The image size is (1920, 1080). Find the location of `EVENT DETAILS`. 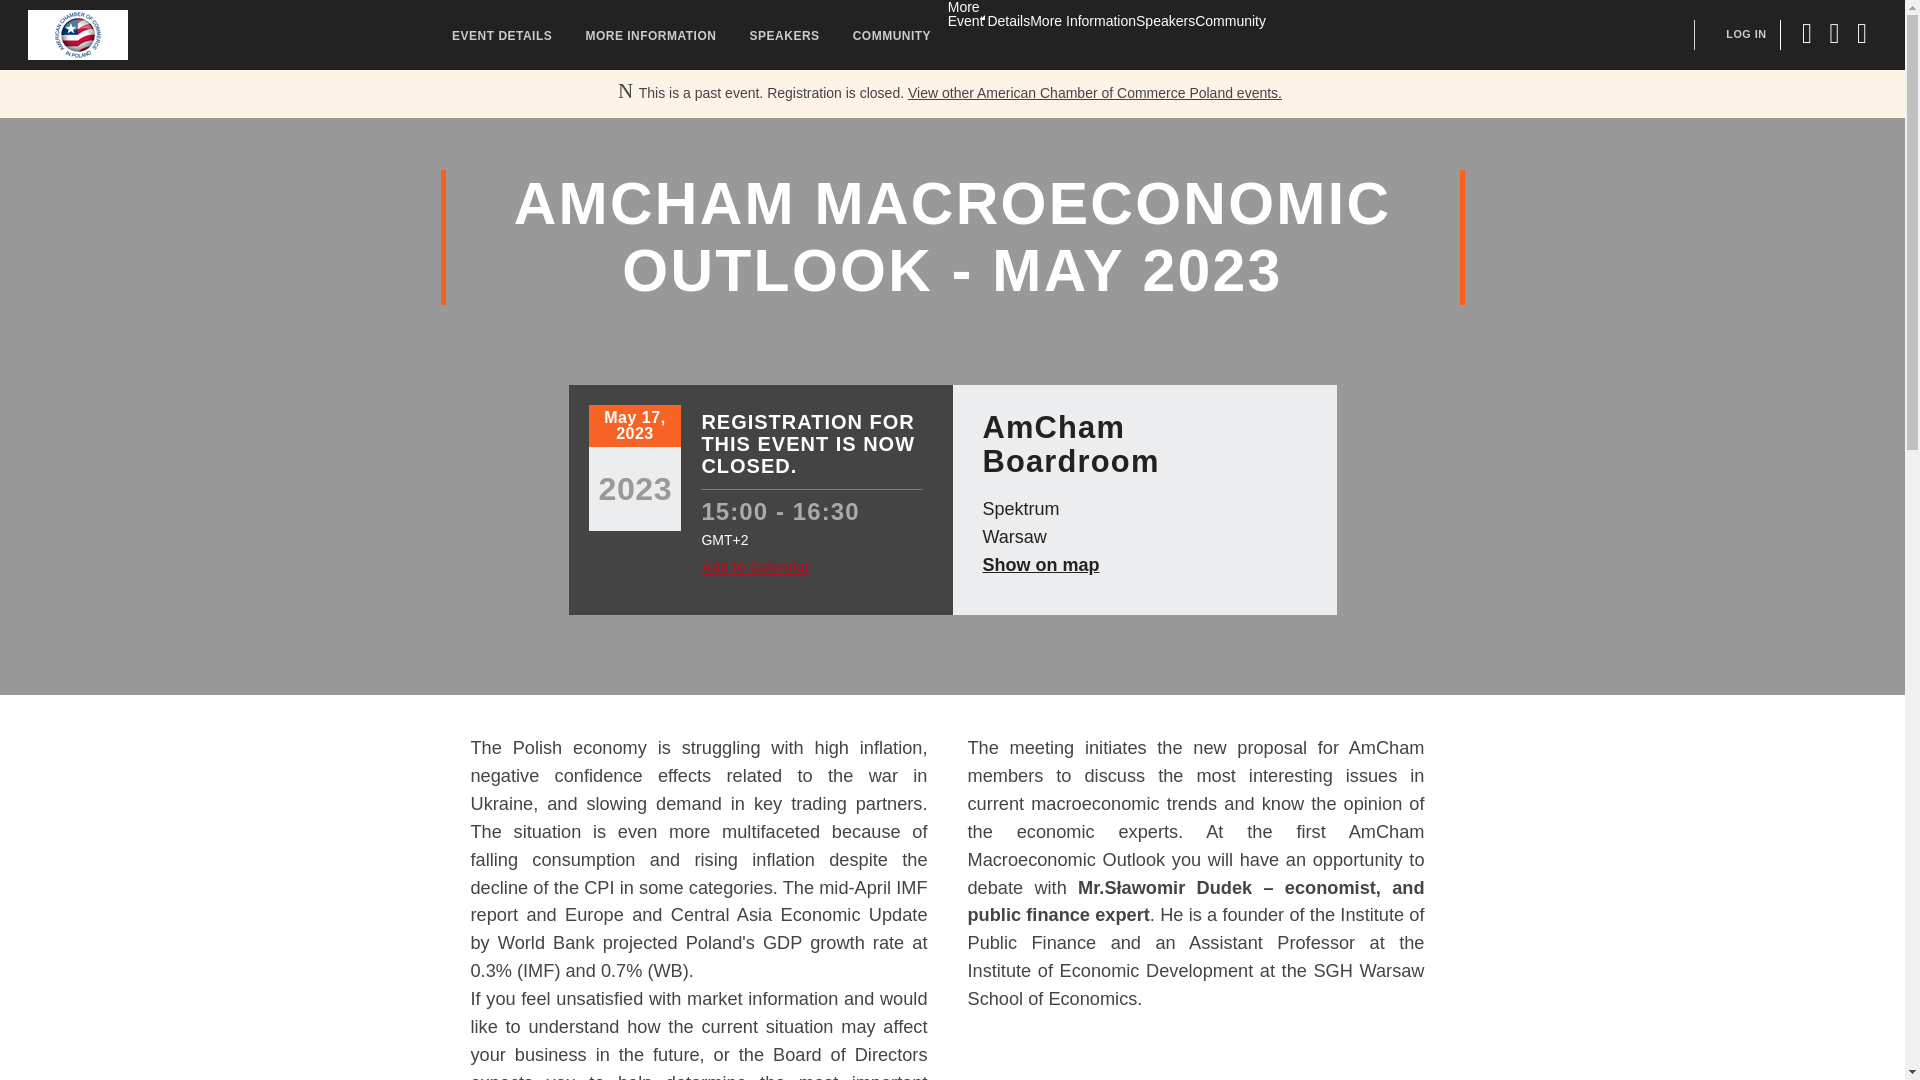

EVENT DETAILS is located at coordinates (502, 33).